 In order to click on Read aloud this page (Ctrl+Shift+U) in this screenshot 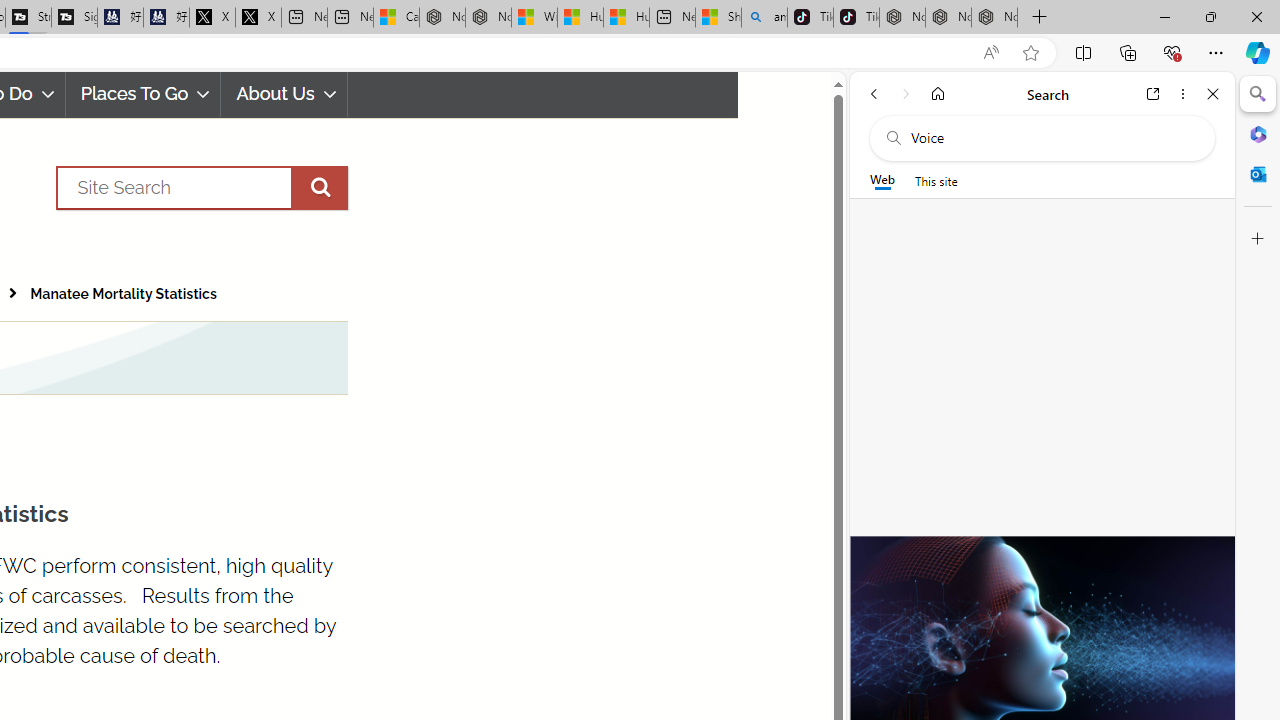, I will do `click(991, 53)`.